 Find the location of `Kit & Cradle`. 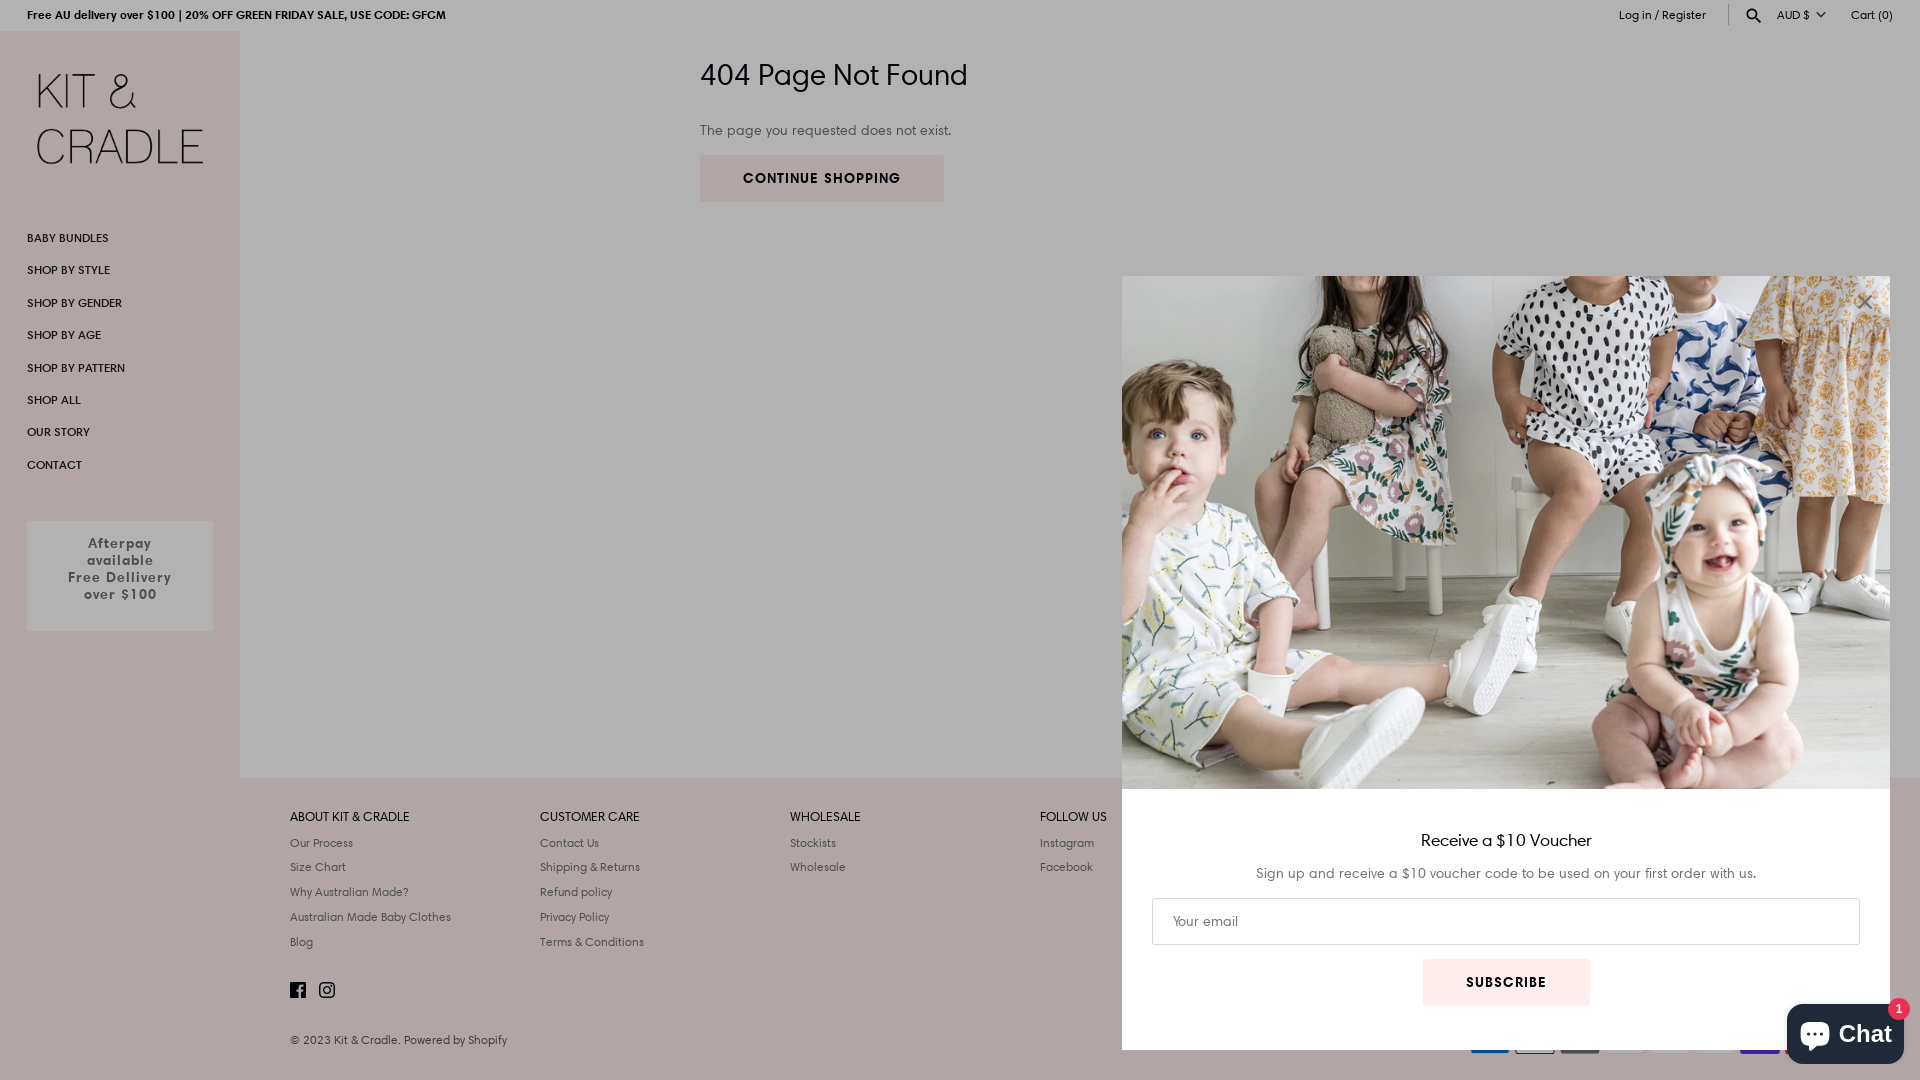

Kit & Cradle is located at coordinates (366, 1040).